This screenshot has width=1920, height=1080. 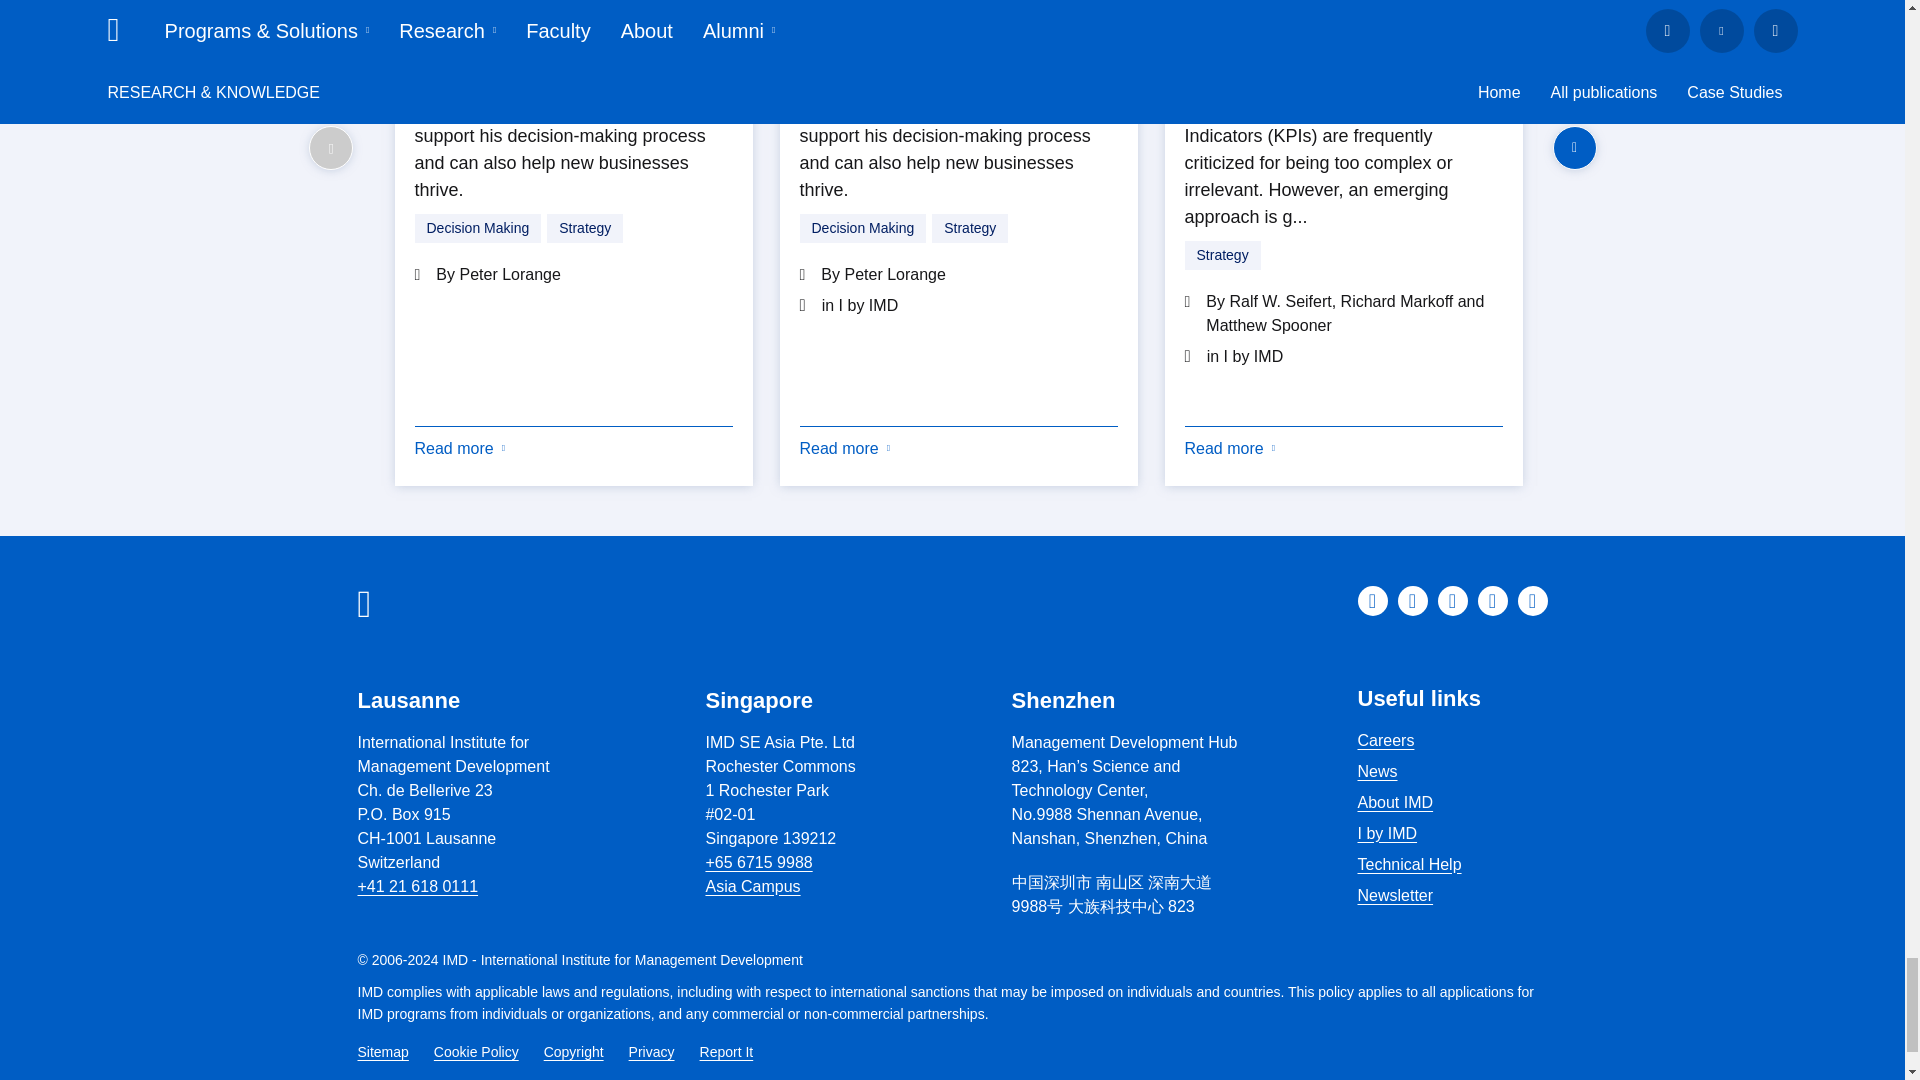 I want to click on Instagram, so click(x=1453, y=600).